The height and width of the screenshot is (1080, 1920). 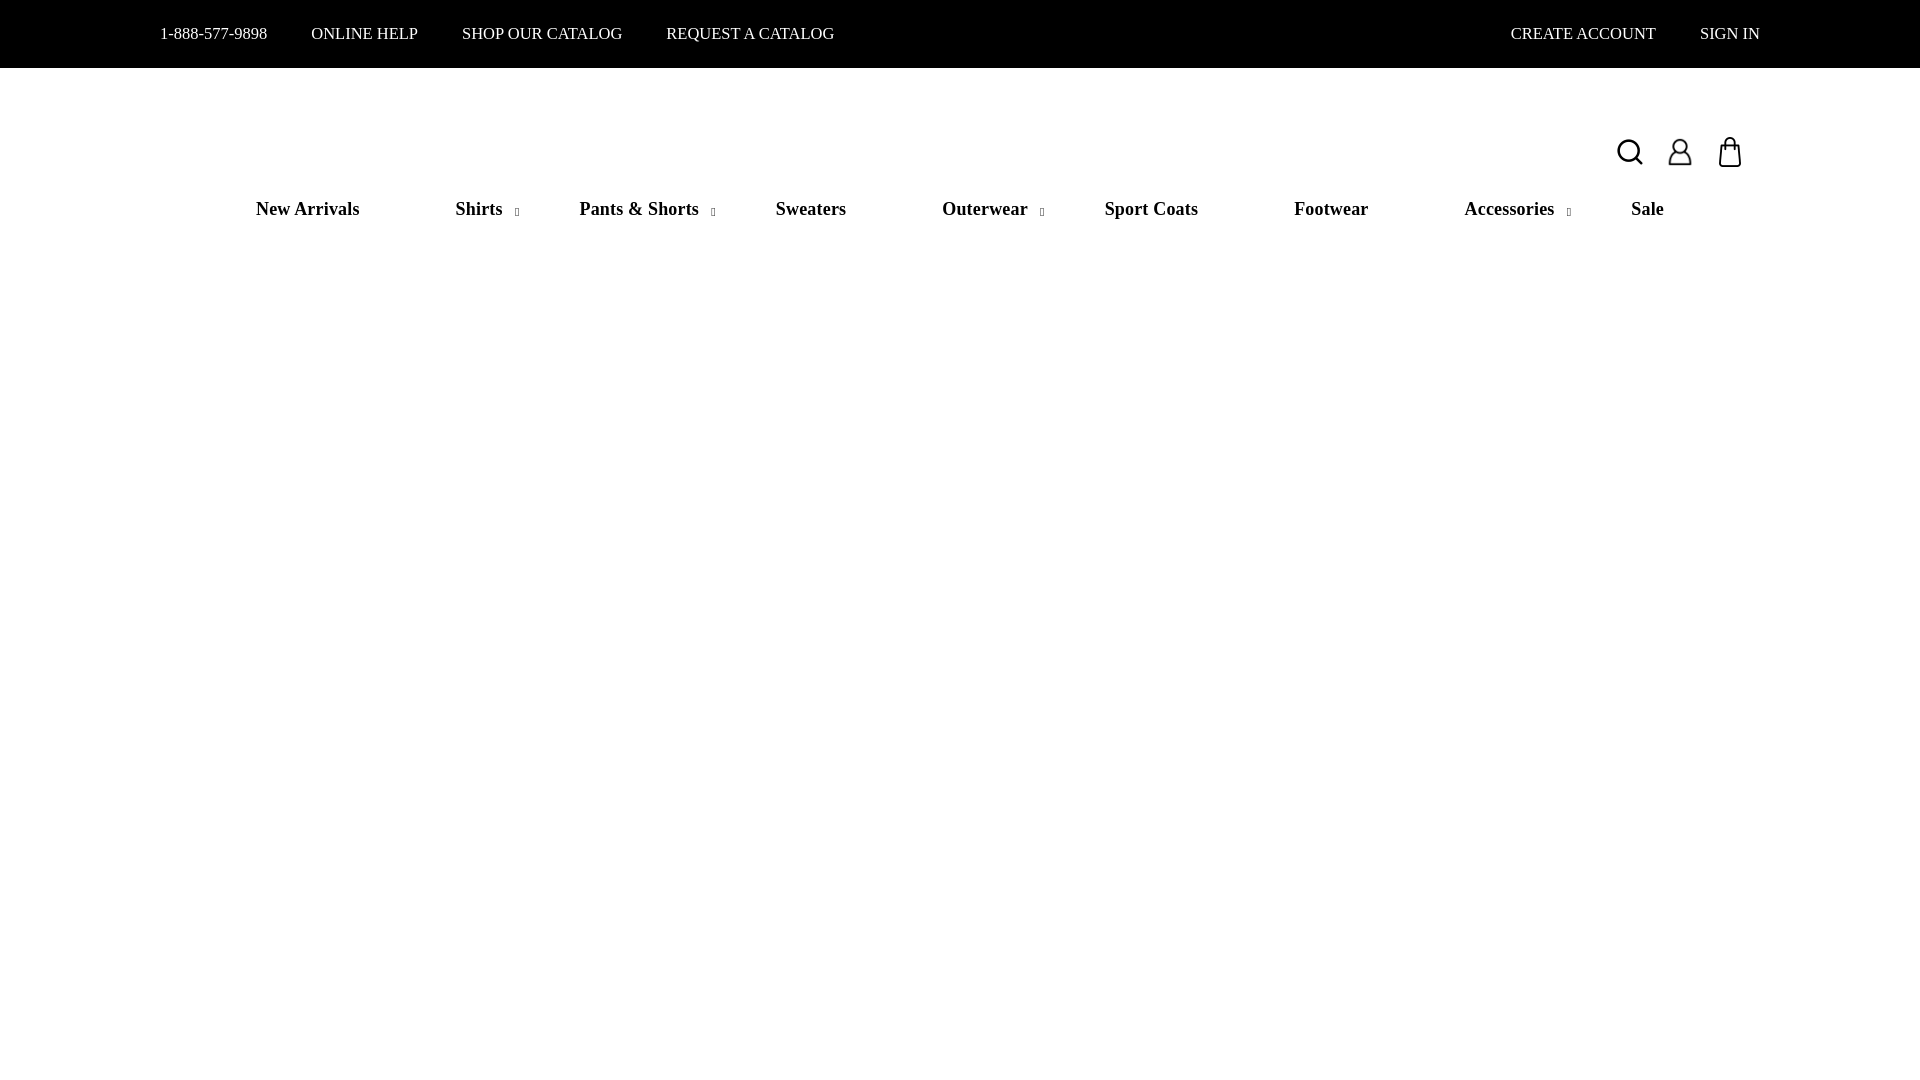 What do you see at coordinates (1331, 209) in the screenshot?
I see `Footwear` at bounding box center [1331, 209].